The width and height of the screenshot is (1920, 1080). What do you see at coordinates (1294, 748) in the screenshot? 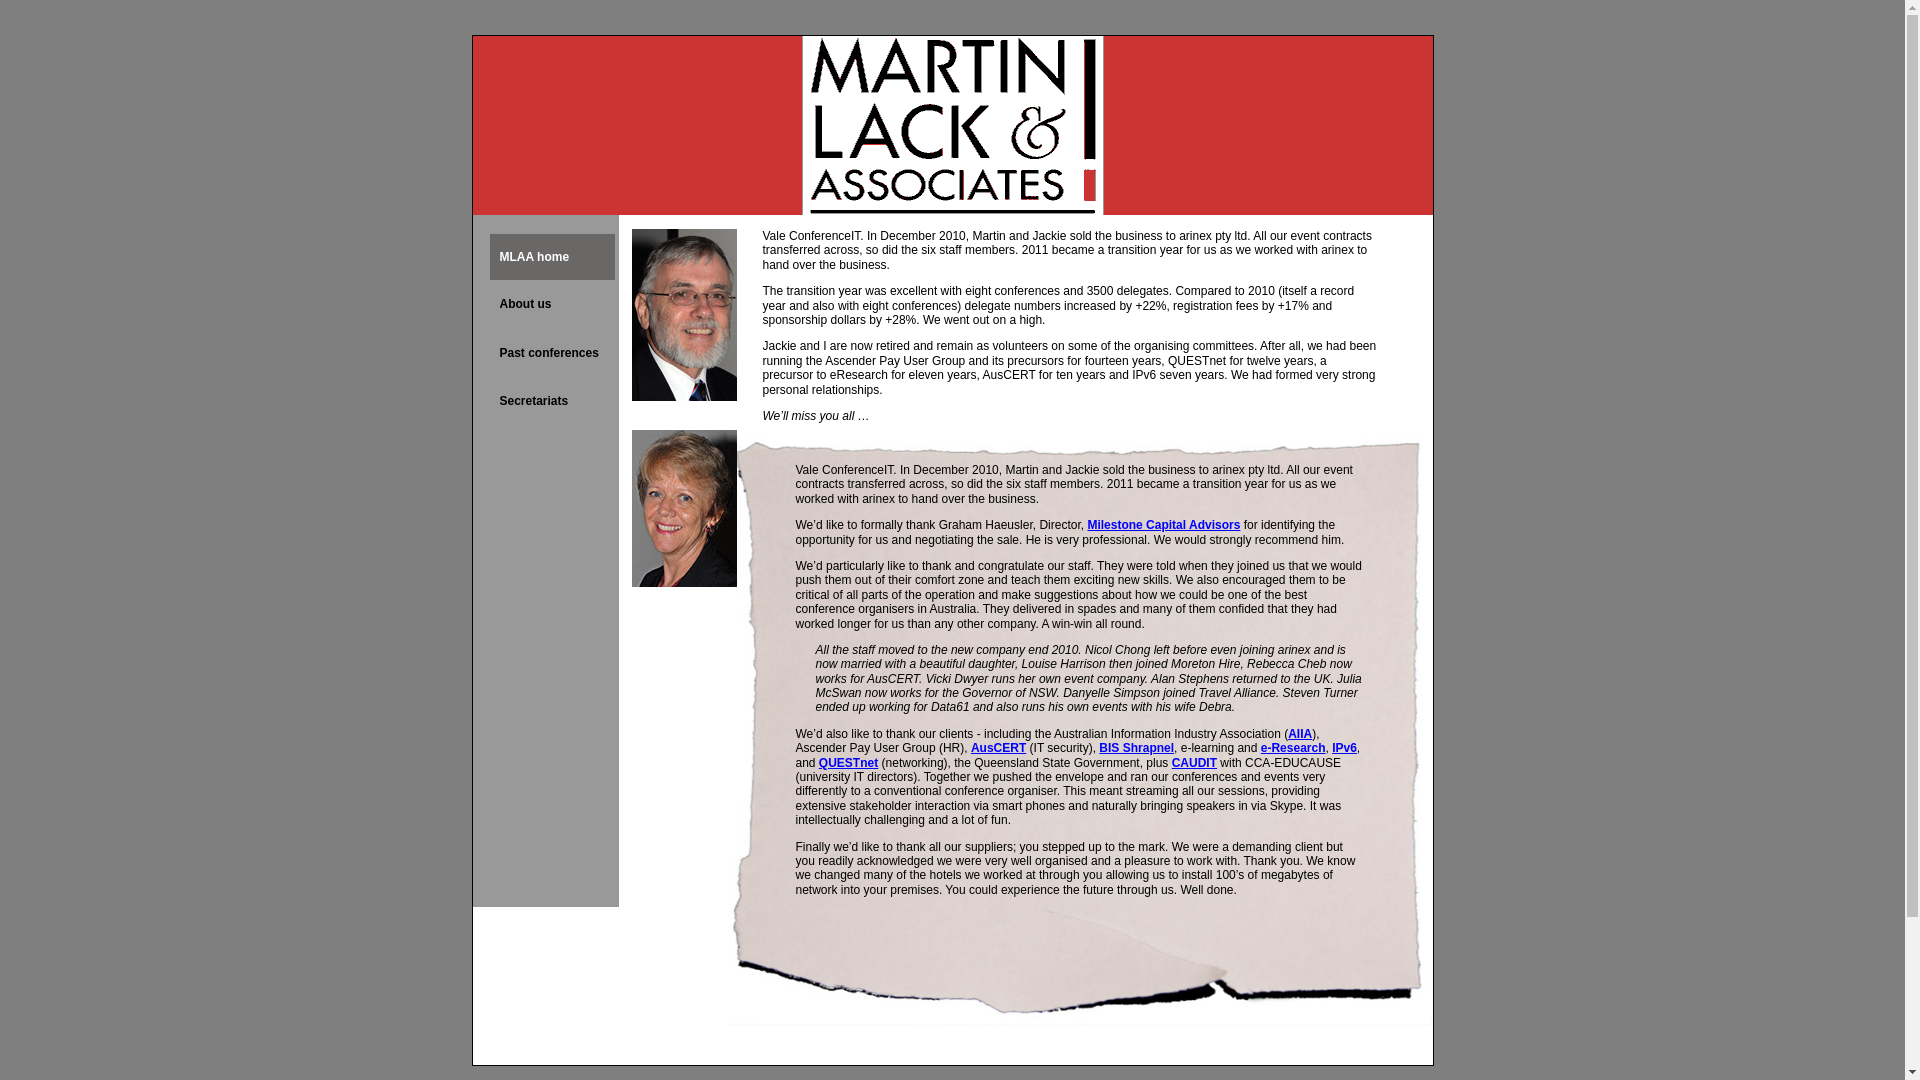
I see `e-Research` at bounding box center [1294, 748].